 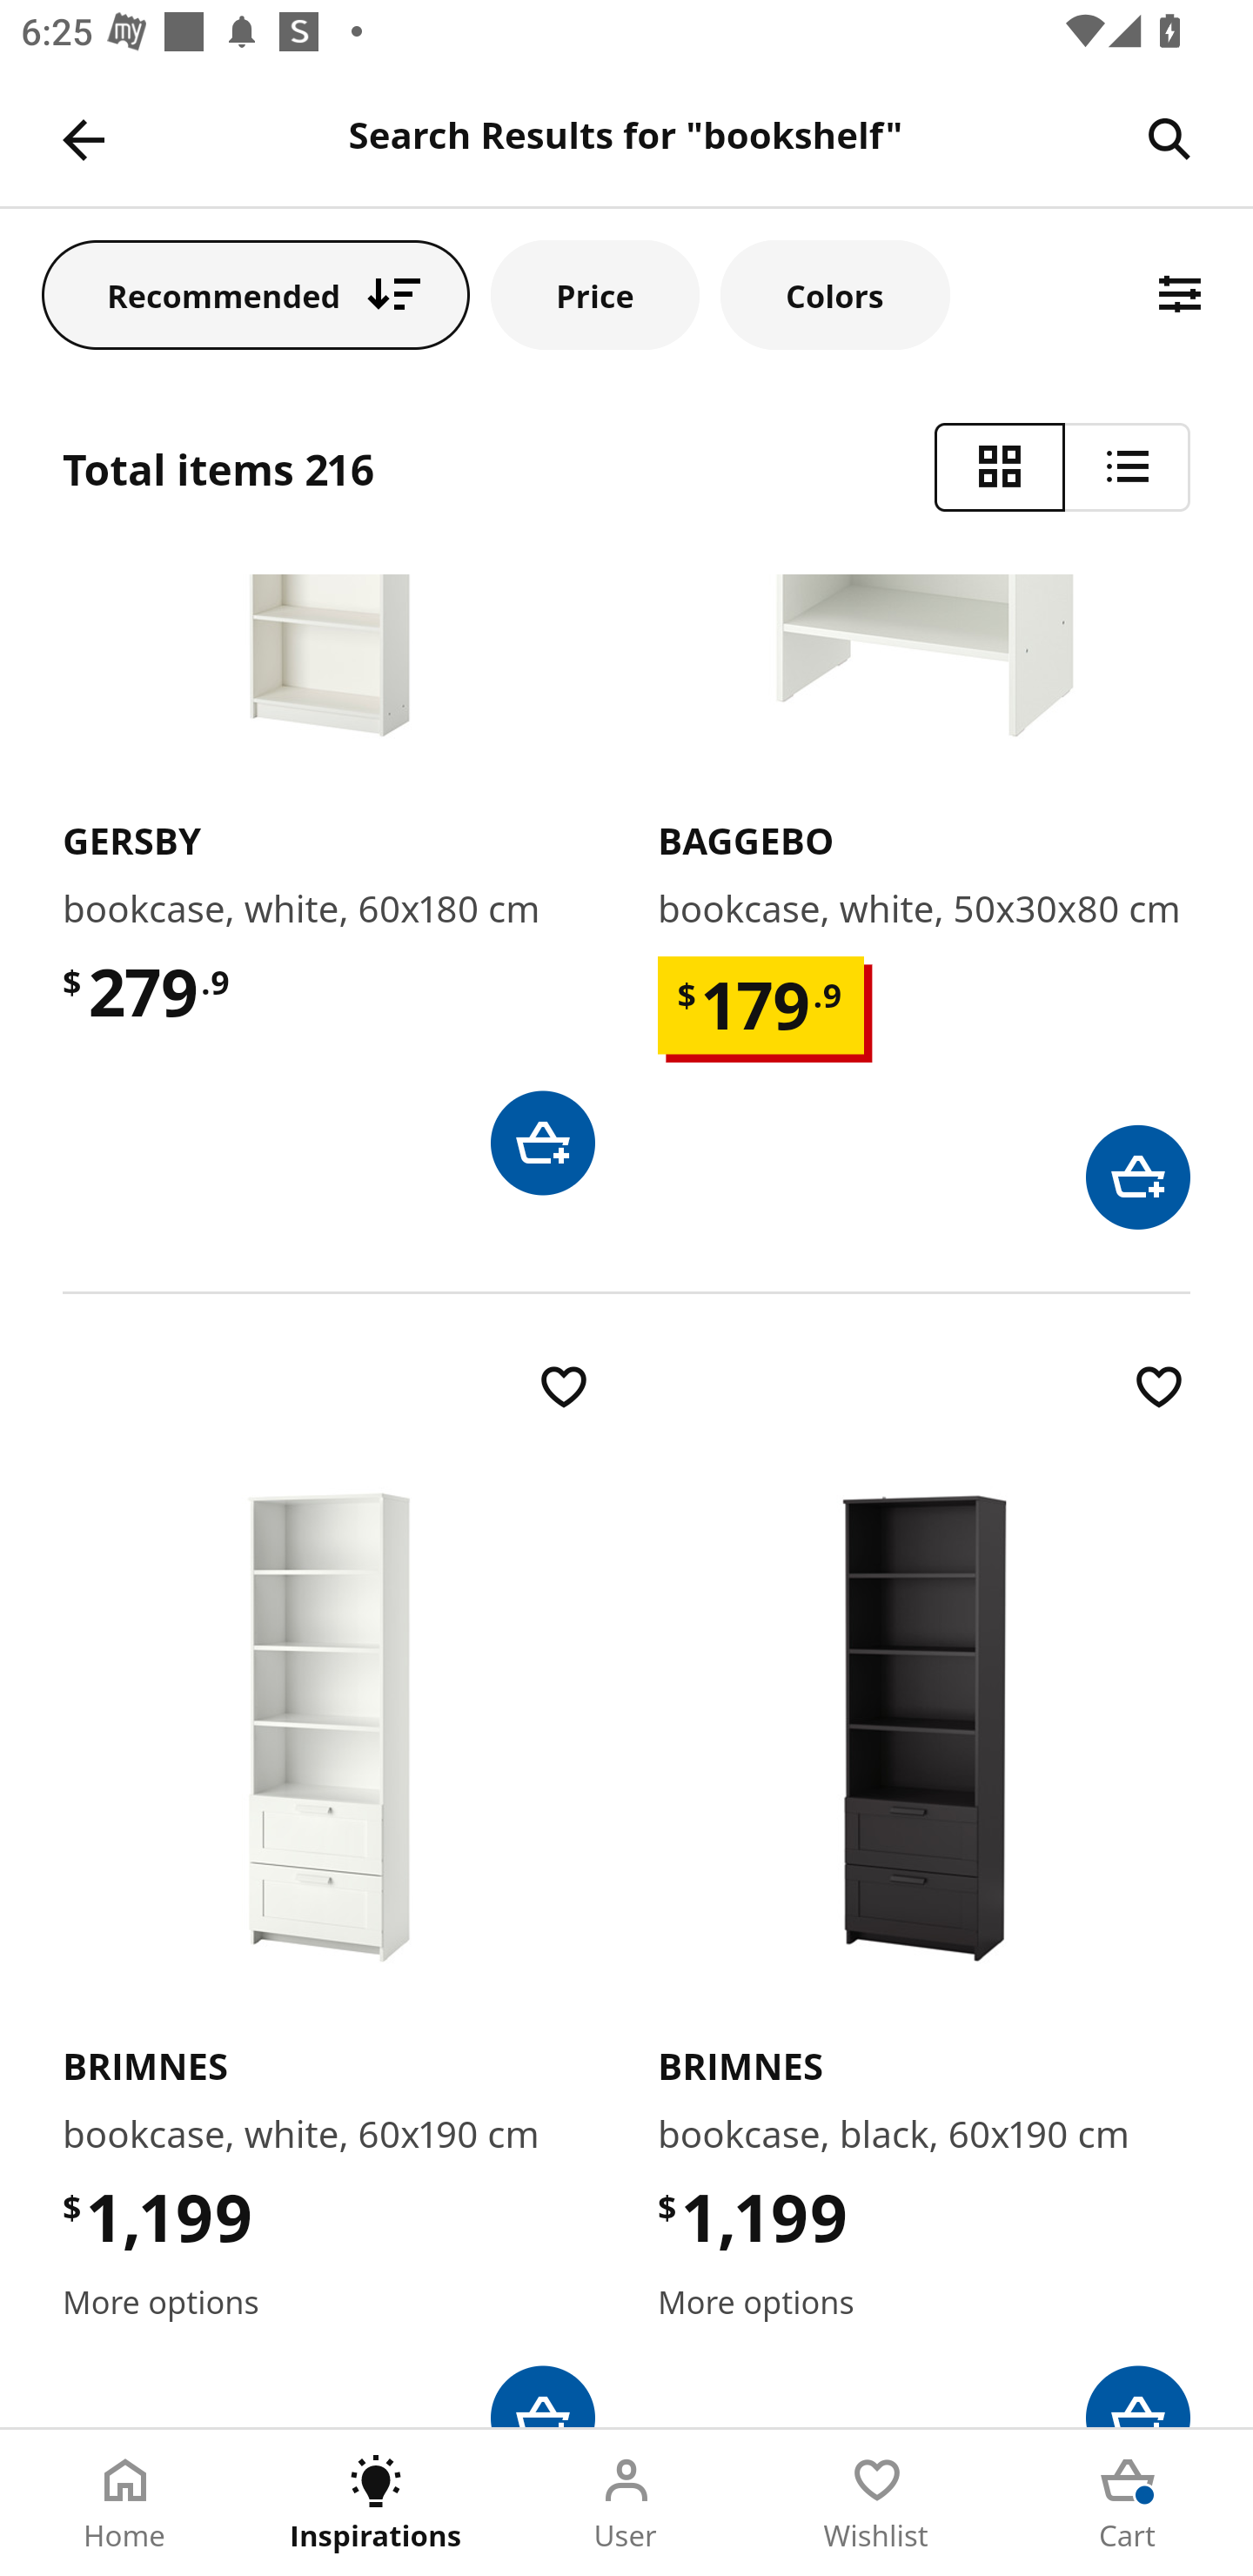 I want to click on Cart
Tab 5 of 5, so click(x=1128, y=2503).